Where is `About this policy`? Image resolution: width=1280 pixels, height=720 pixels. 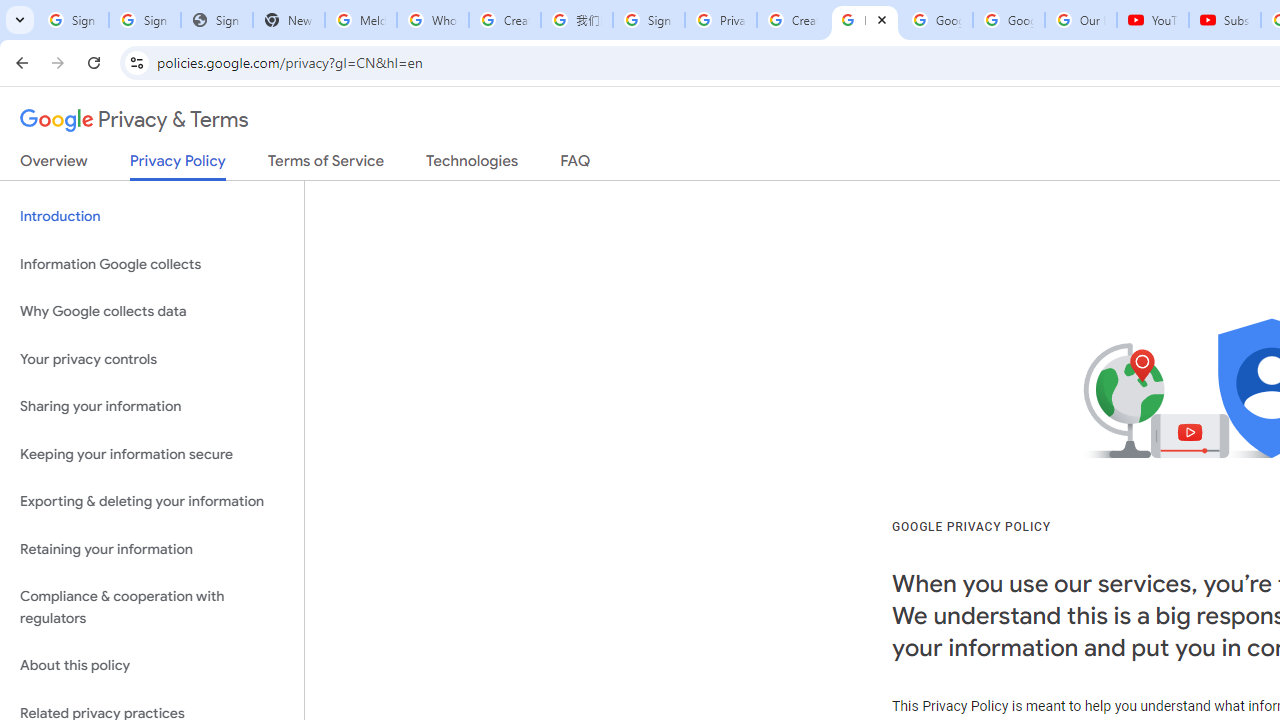
About this policy is located at coordinates (152, 666).